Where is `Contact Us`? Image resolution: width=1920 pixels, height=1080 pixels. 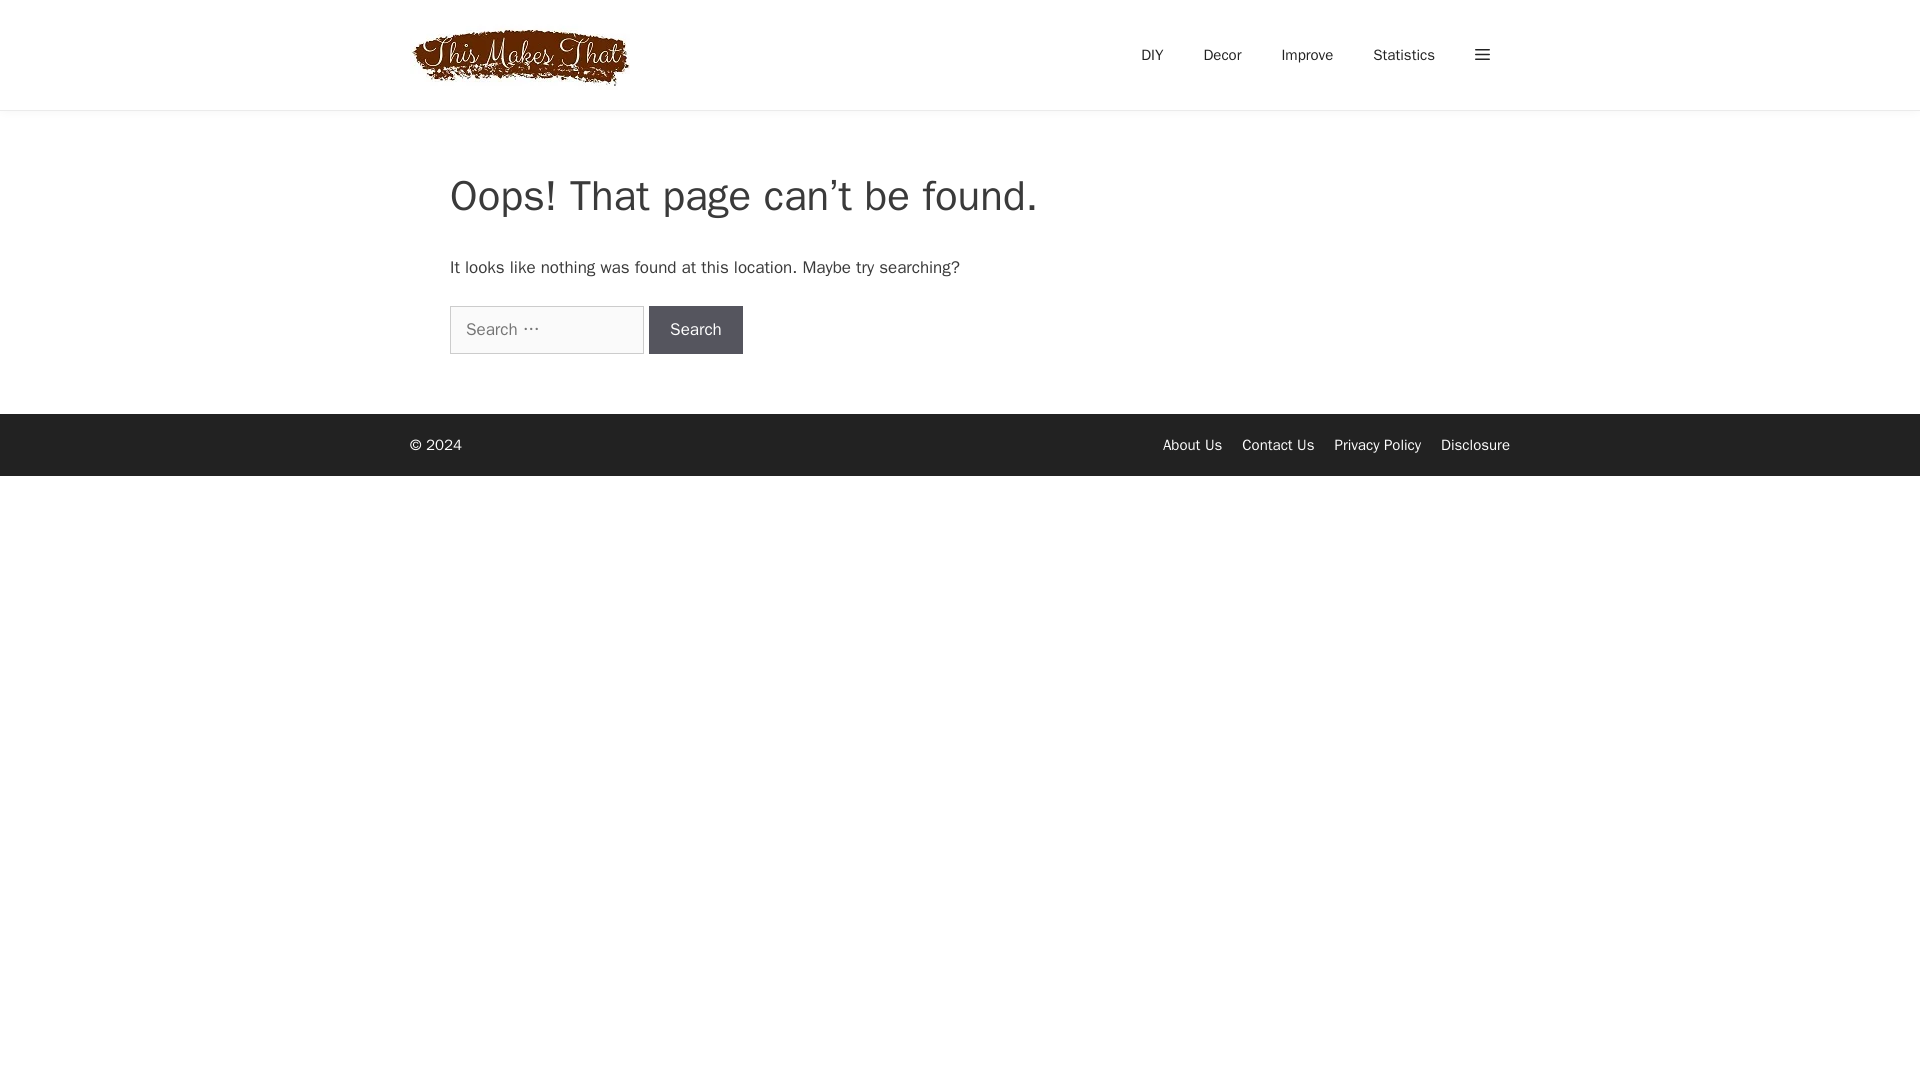 Contact Us is located at coordinates (1278, 444).